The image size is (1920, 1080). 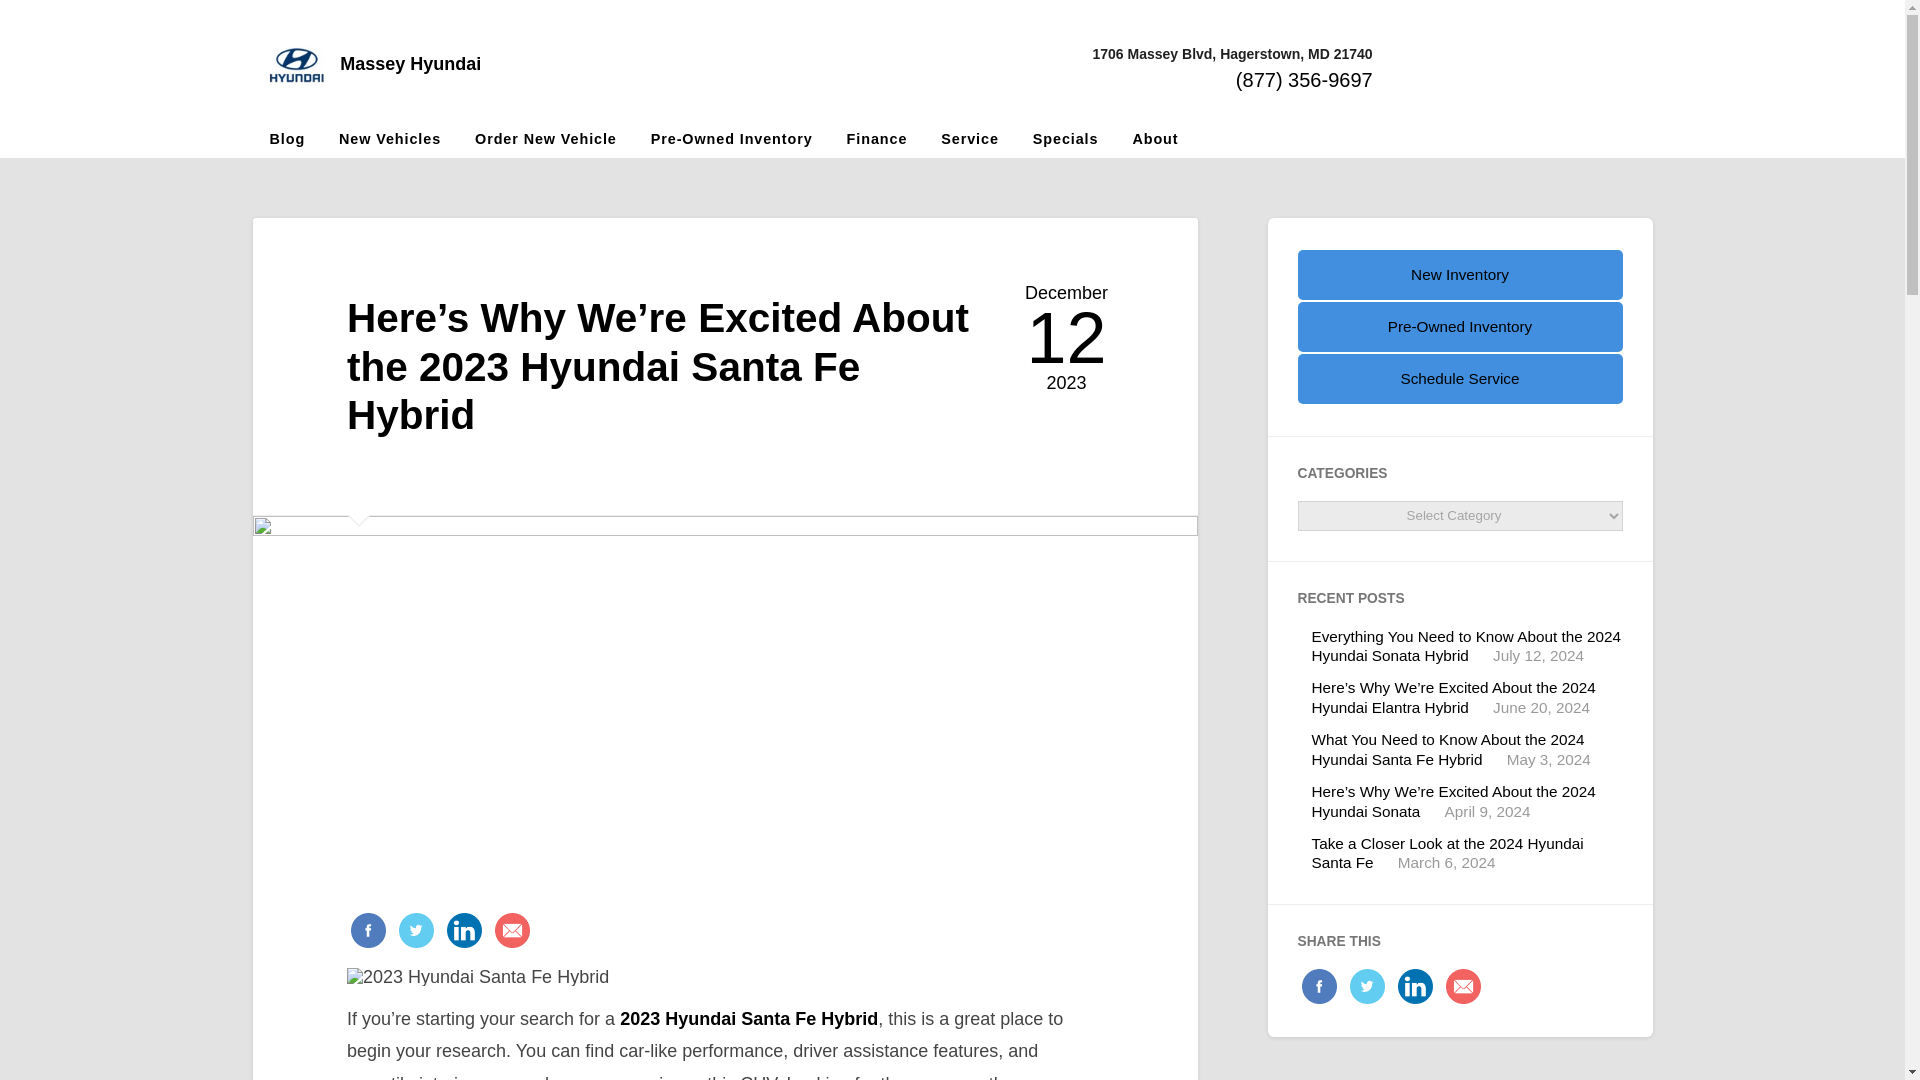 I want to click on LinkedIn, so click(x=461, y=932).